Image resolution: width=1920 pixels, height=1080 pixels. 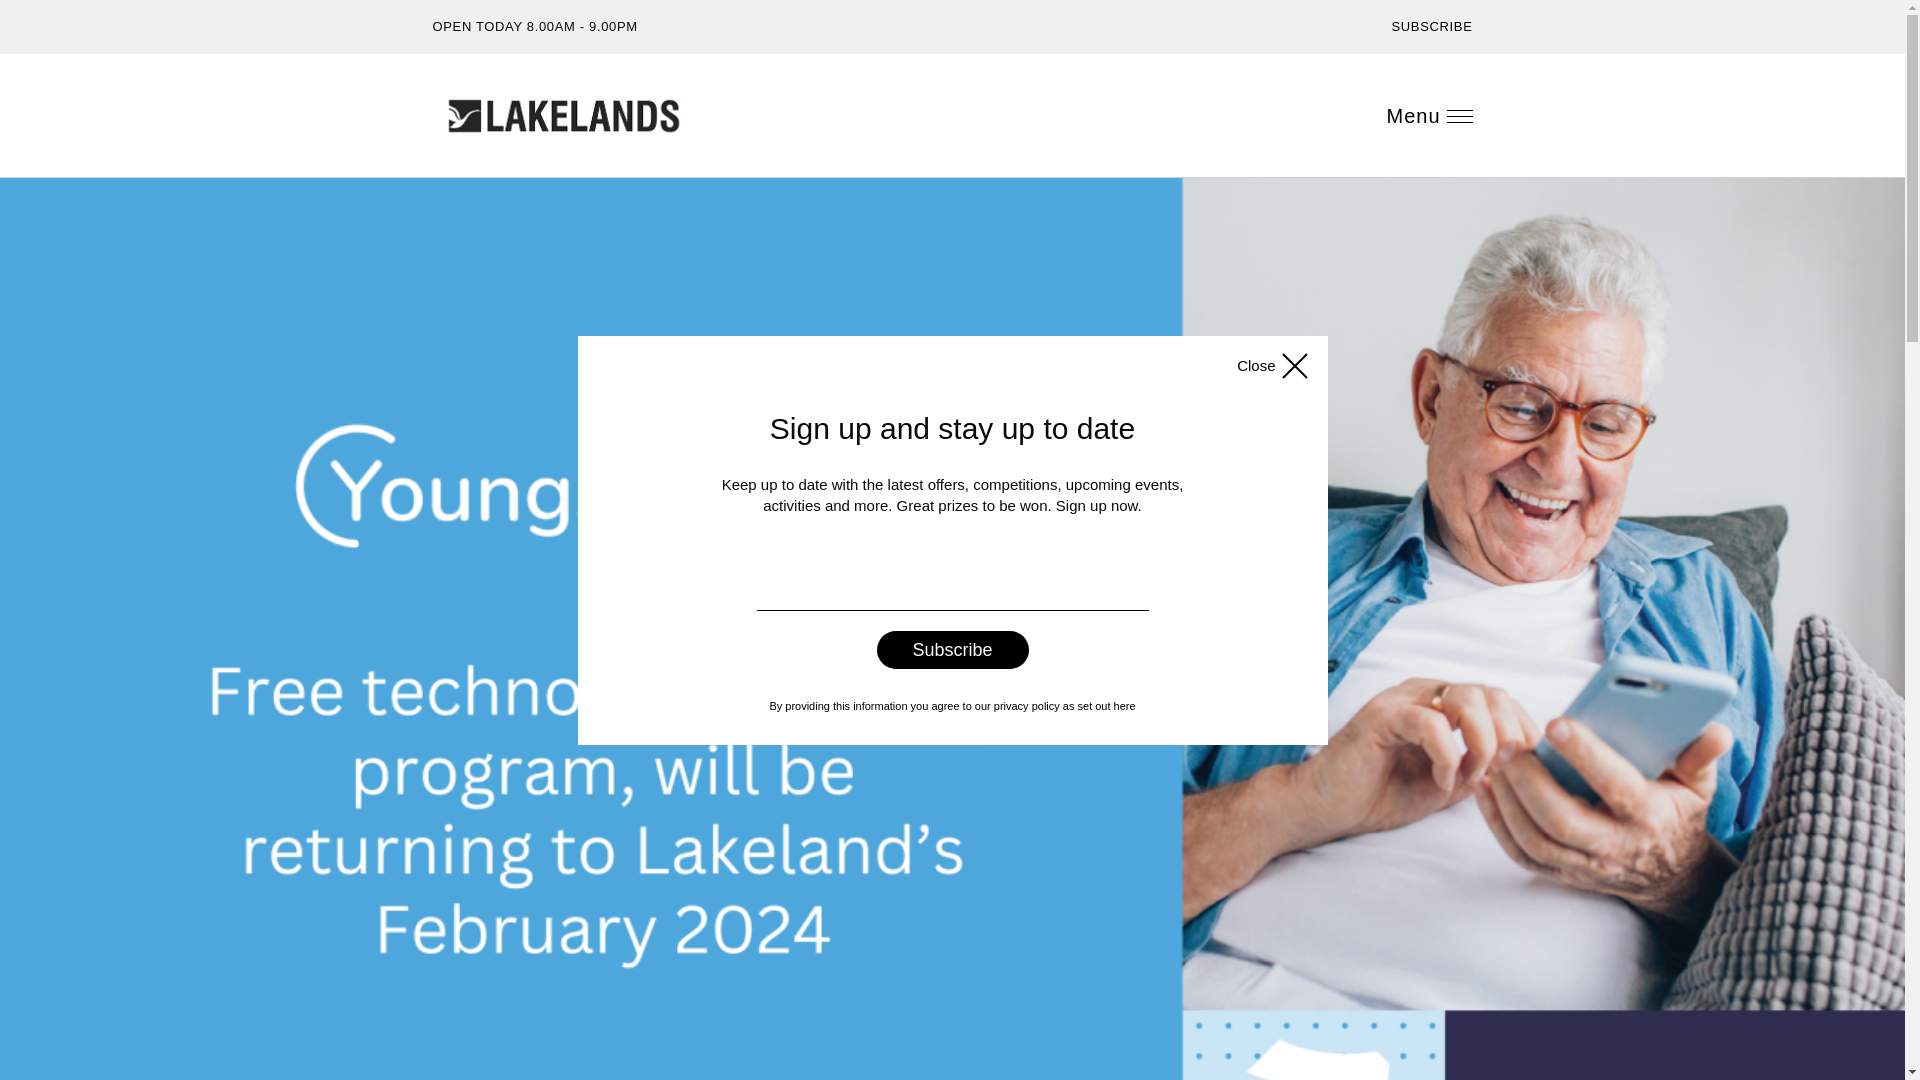 I want to click on Subscribe, so click(x=1392, y=78).